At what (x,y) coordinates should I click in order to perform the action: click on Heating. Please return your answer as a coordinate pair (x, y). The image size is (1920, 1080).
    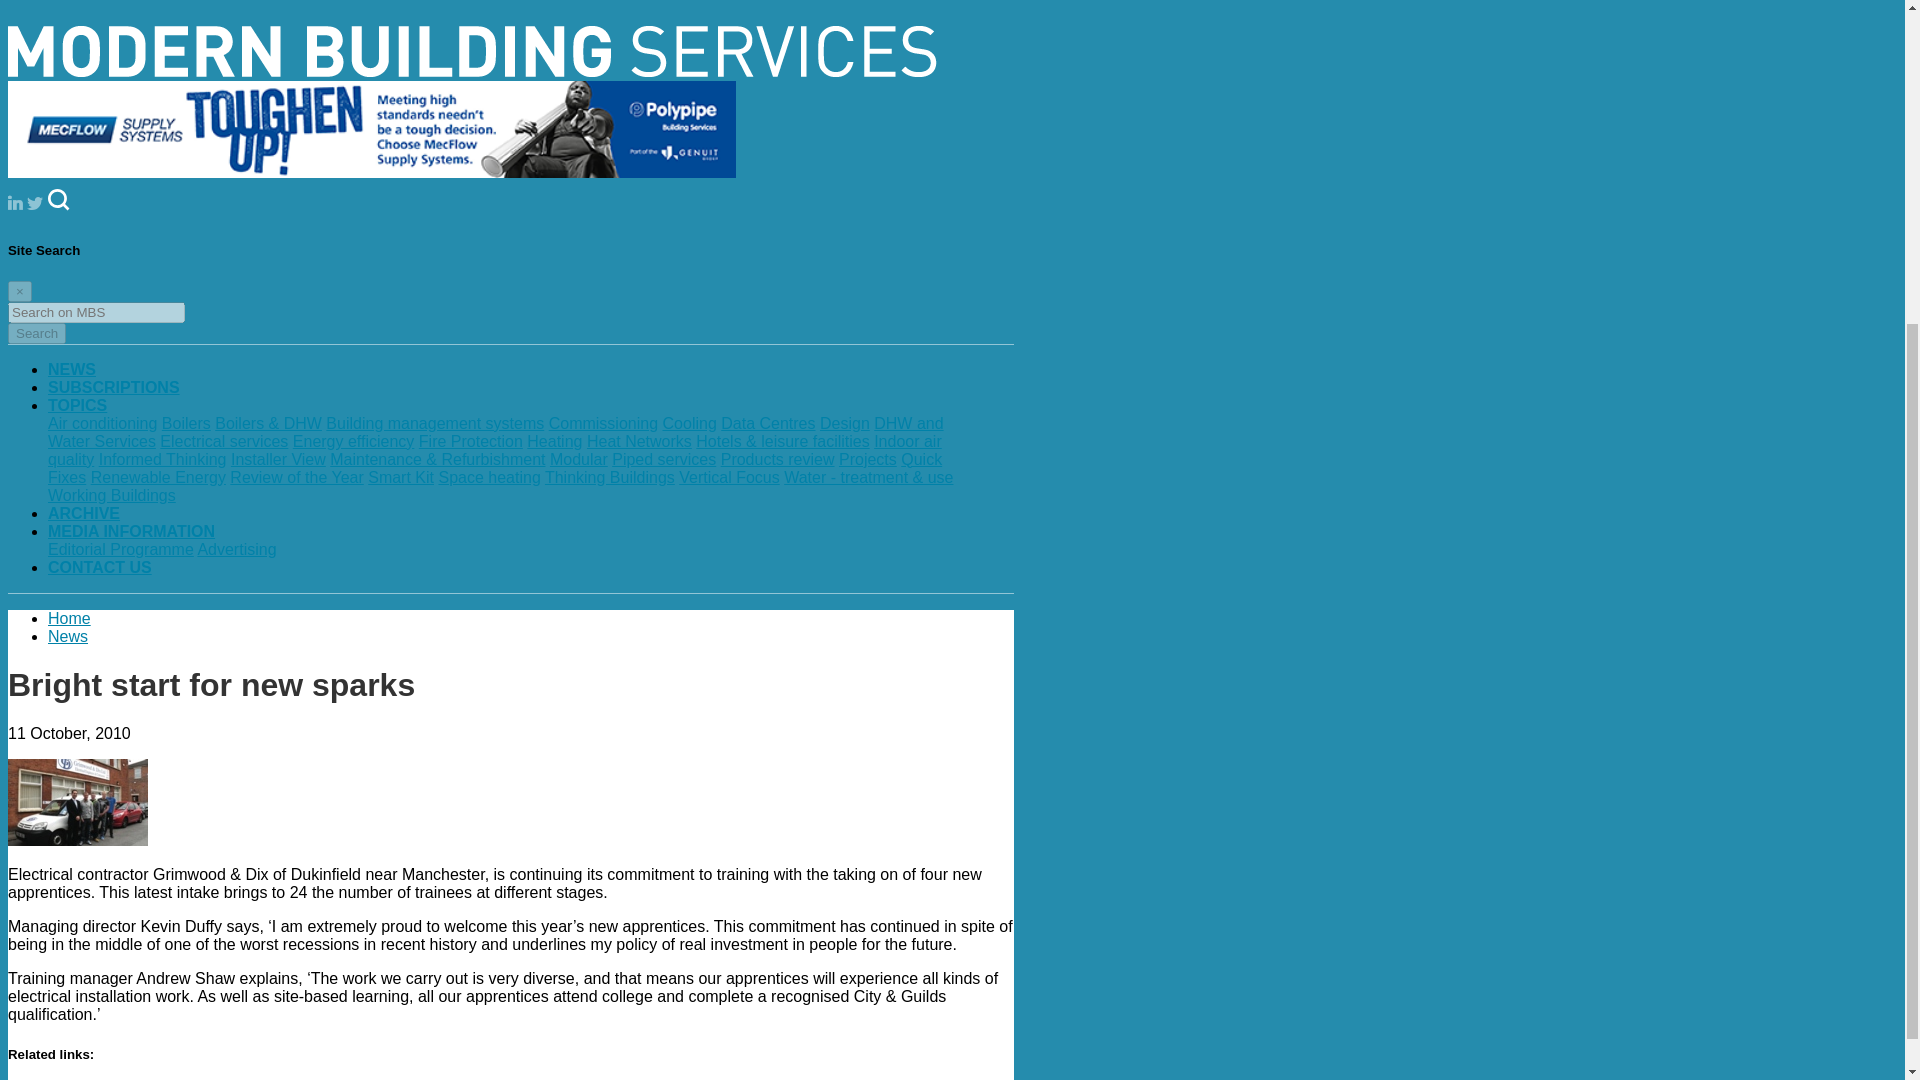
    Looking at the image, I should click on (554, 442).